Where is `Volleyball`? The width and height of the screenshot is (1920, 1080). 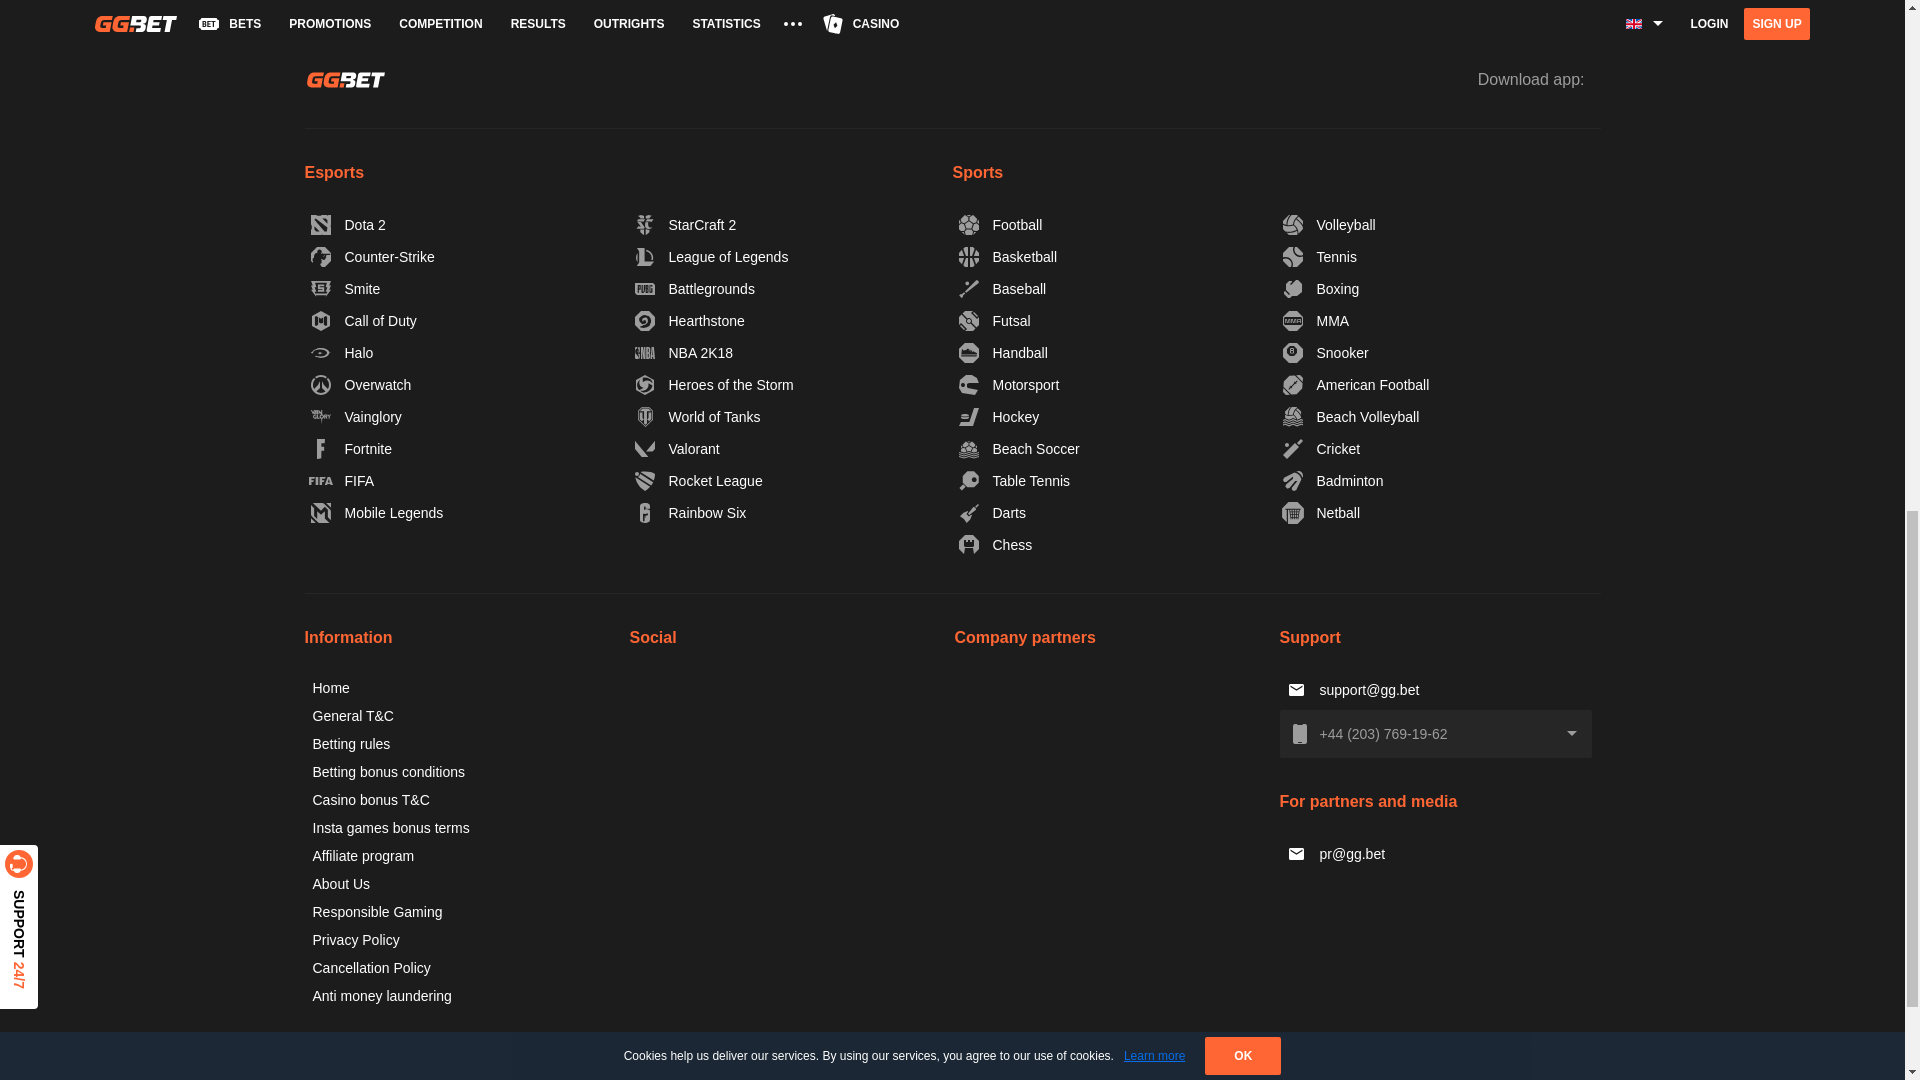
Volleyball is located at coordinates (1329, 224).